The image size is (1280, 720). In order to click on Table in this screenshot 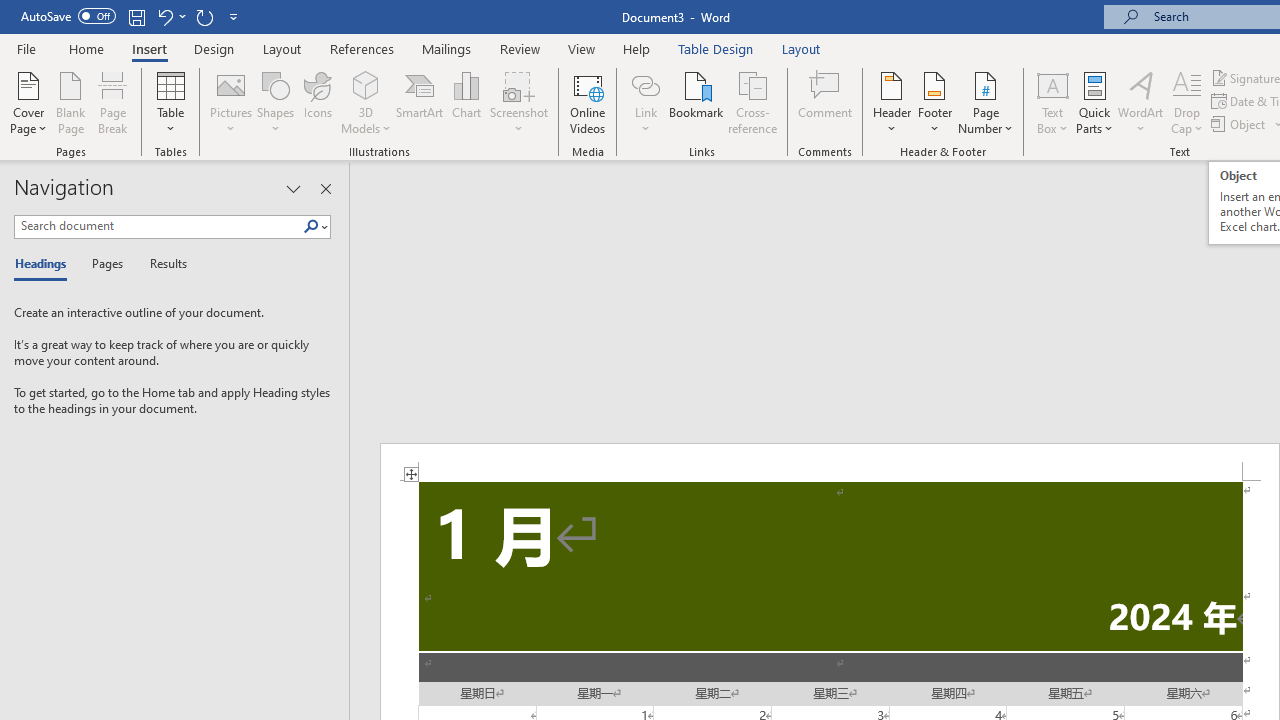, I will do `click(170, 102)`.